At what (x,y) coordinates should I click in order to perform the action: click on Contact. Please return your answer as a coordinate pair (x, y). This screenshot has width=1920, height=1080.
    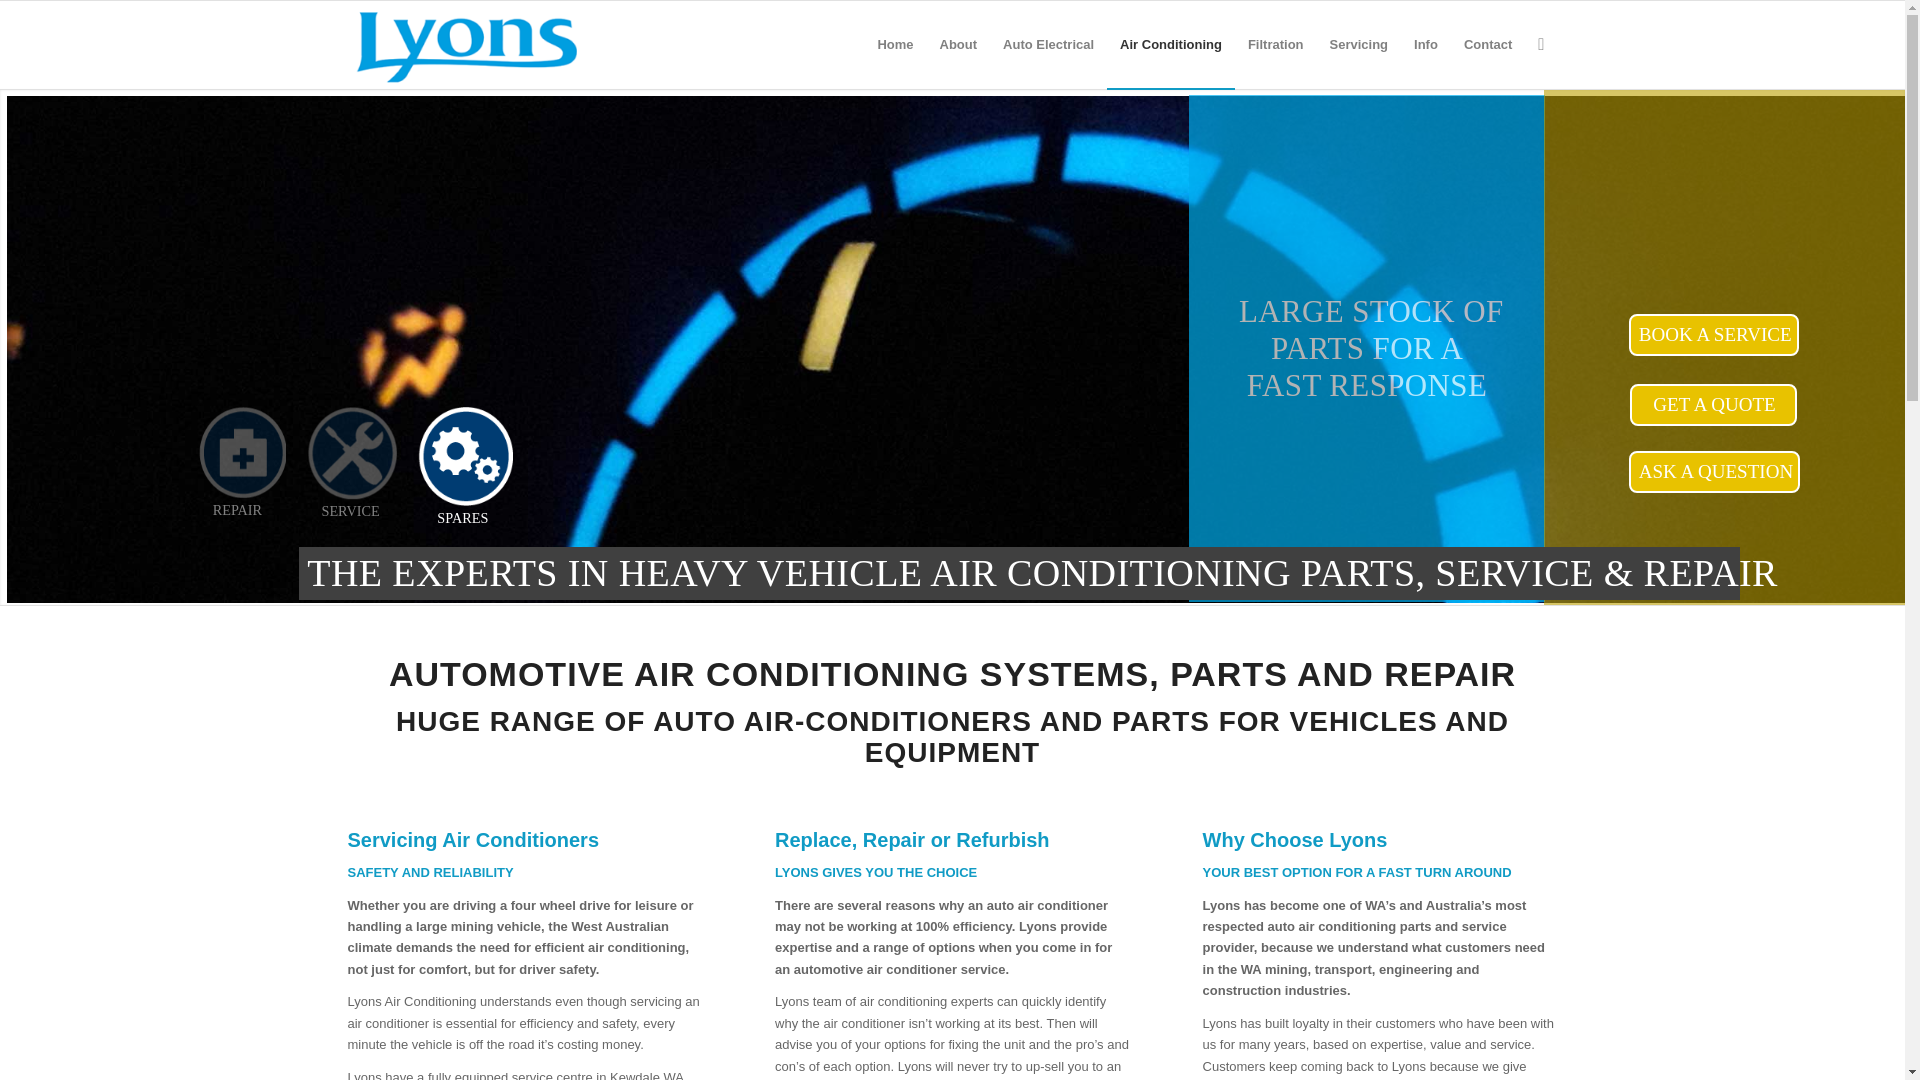
    Looking at the image, I should click on (1488, 44).